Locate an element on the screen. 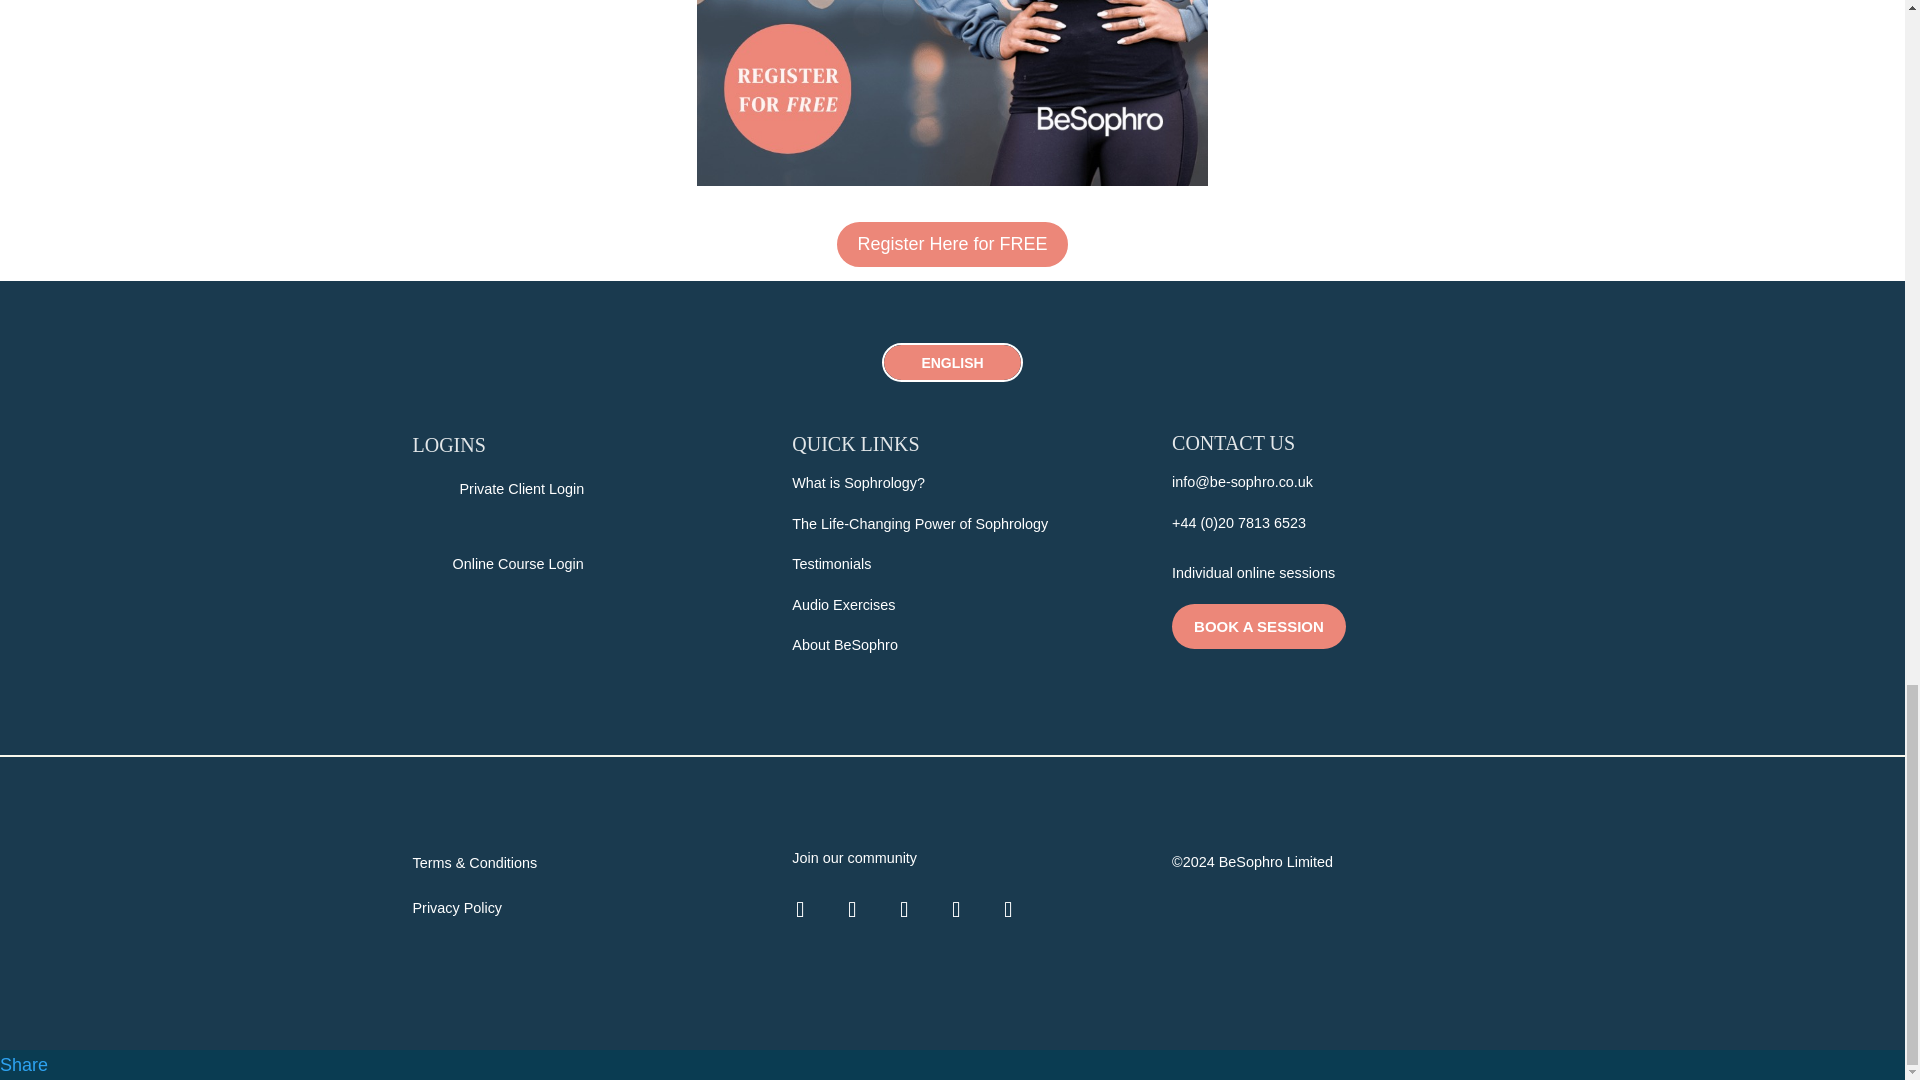 Image resolution: width=1920 pixels, height=1080 pixels. About BeSophro is located at coordinates (844, 645).